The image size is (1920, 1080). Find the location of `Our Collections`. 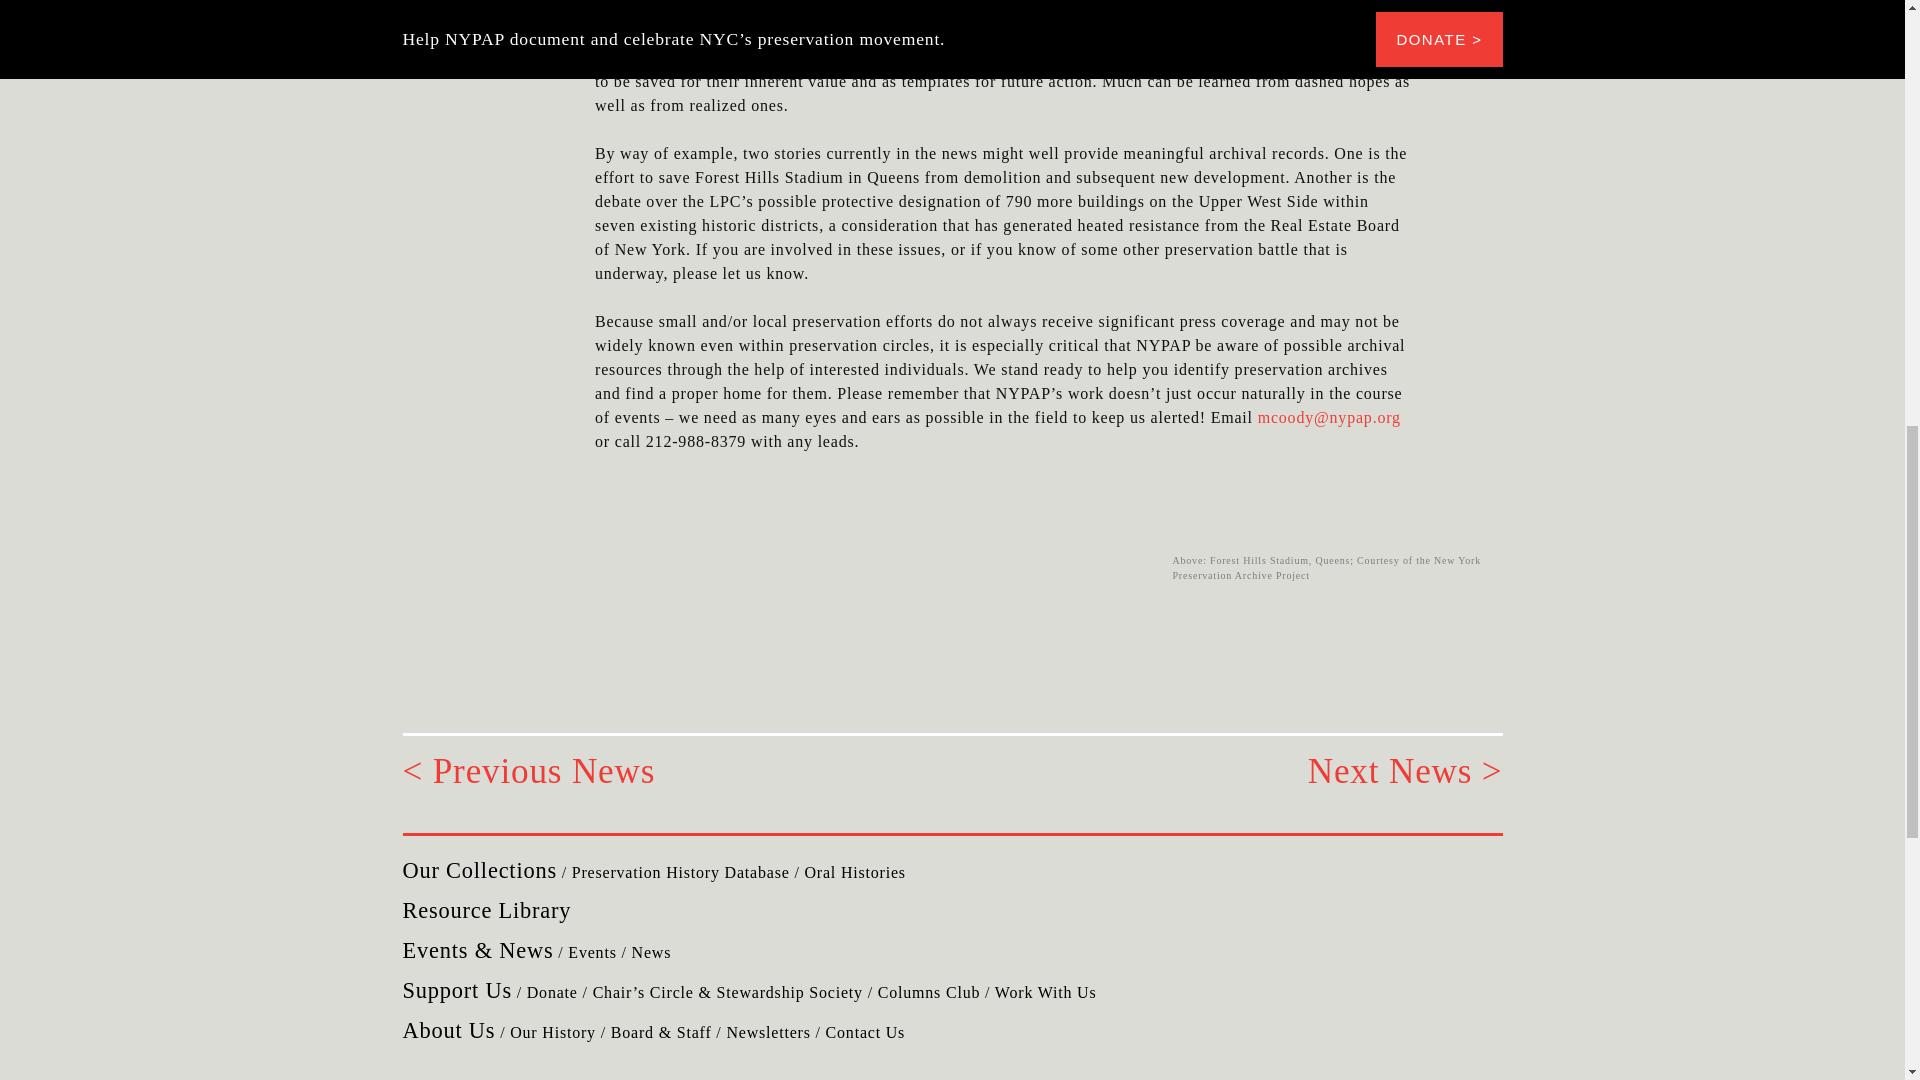

Our Collections is located at coordinates (478, 870).